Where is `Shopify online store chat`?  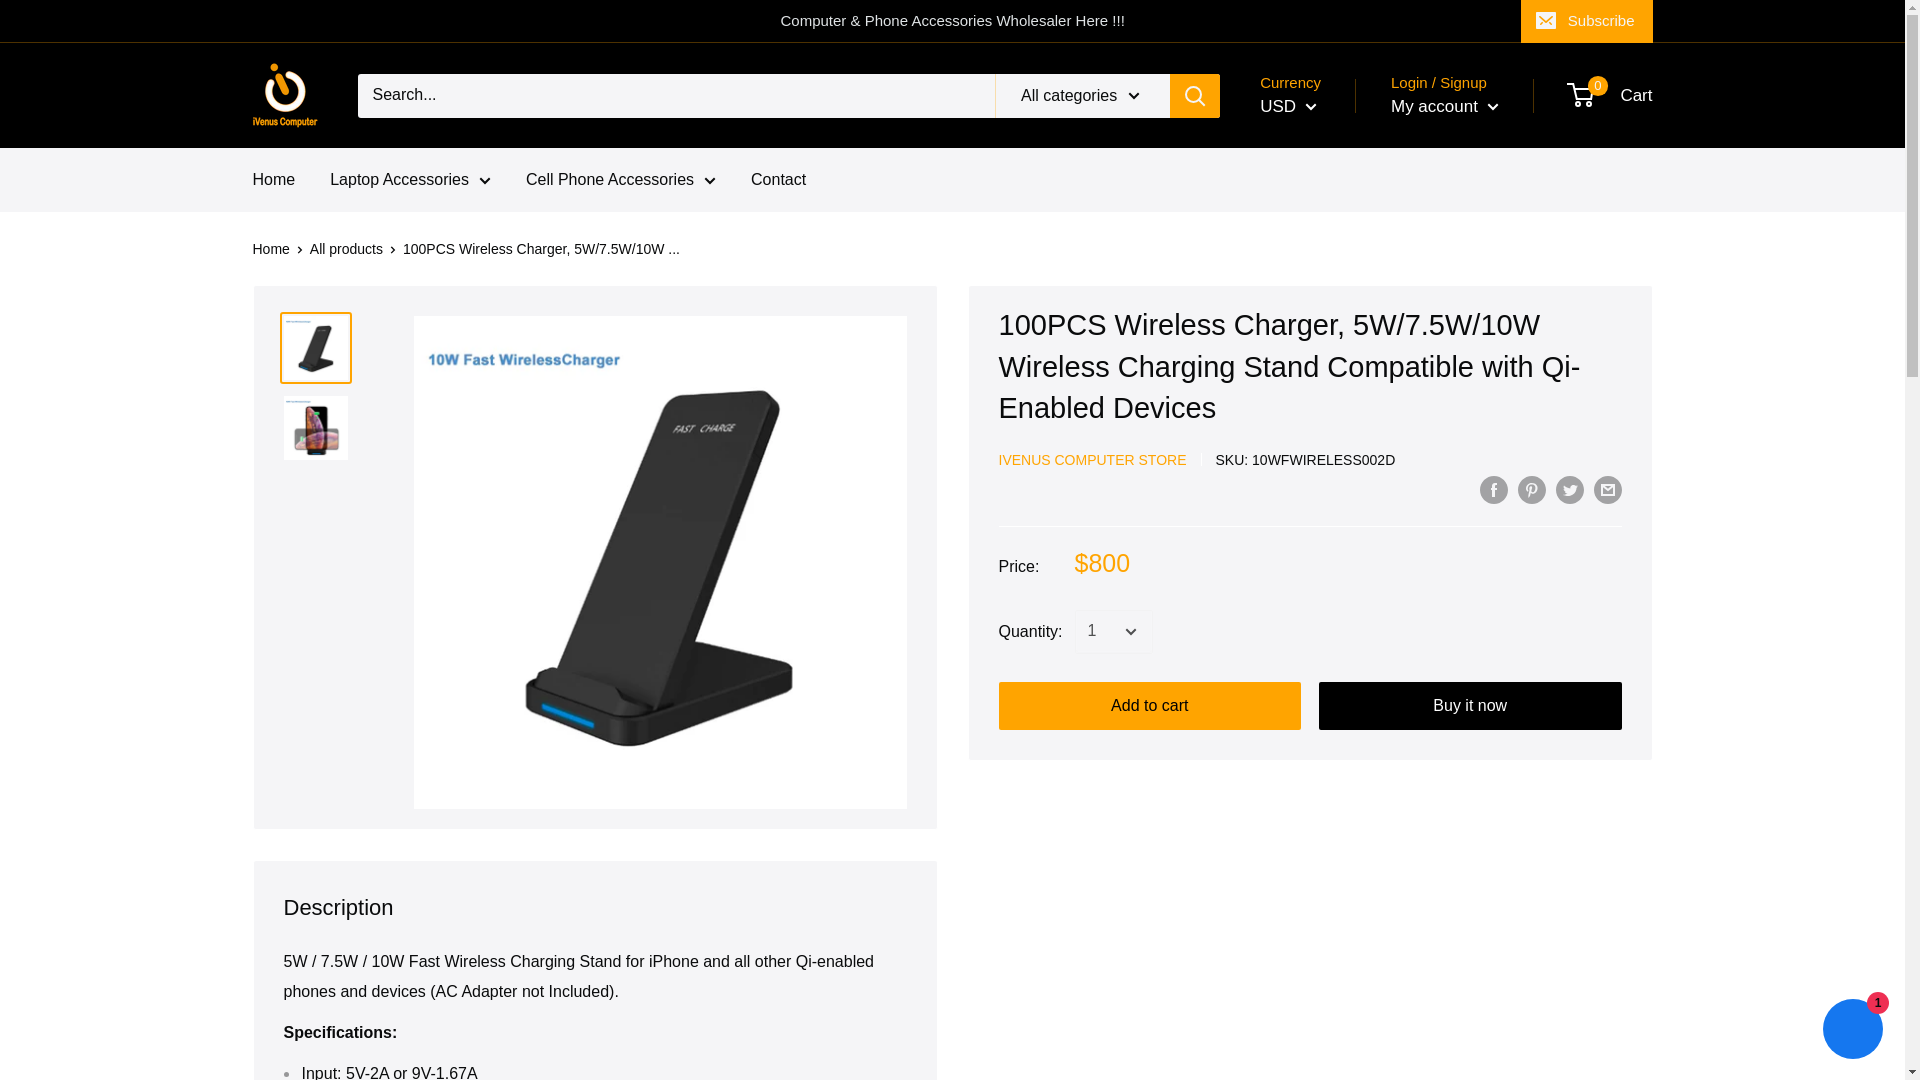 Shopify online store chat is located at coordinates (1852, 1031).